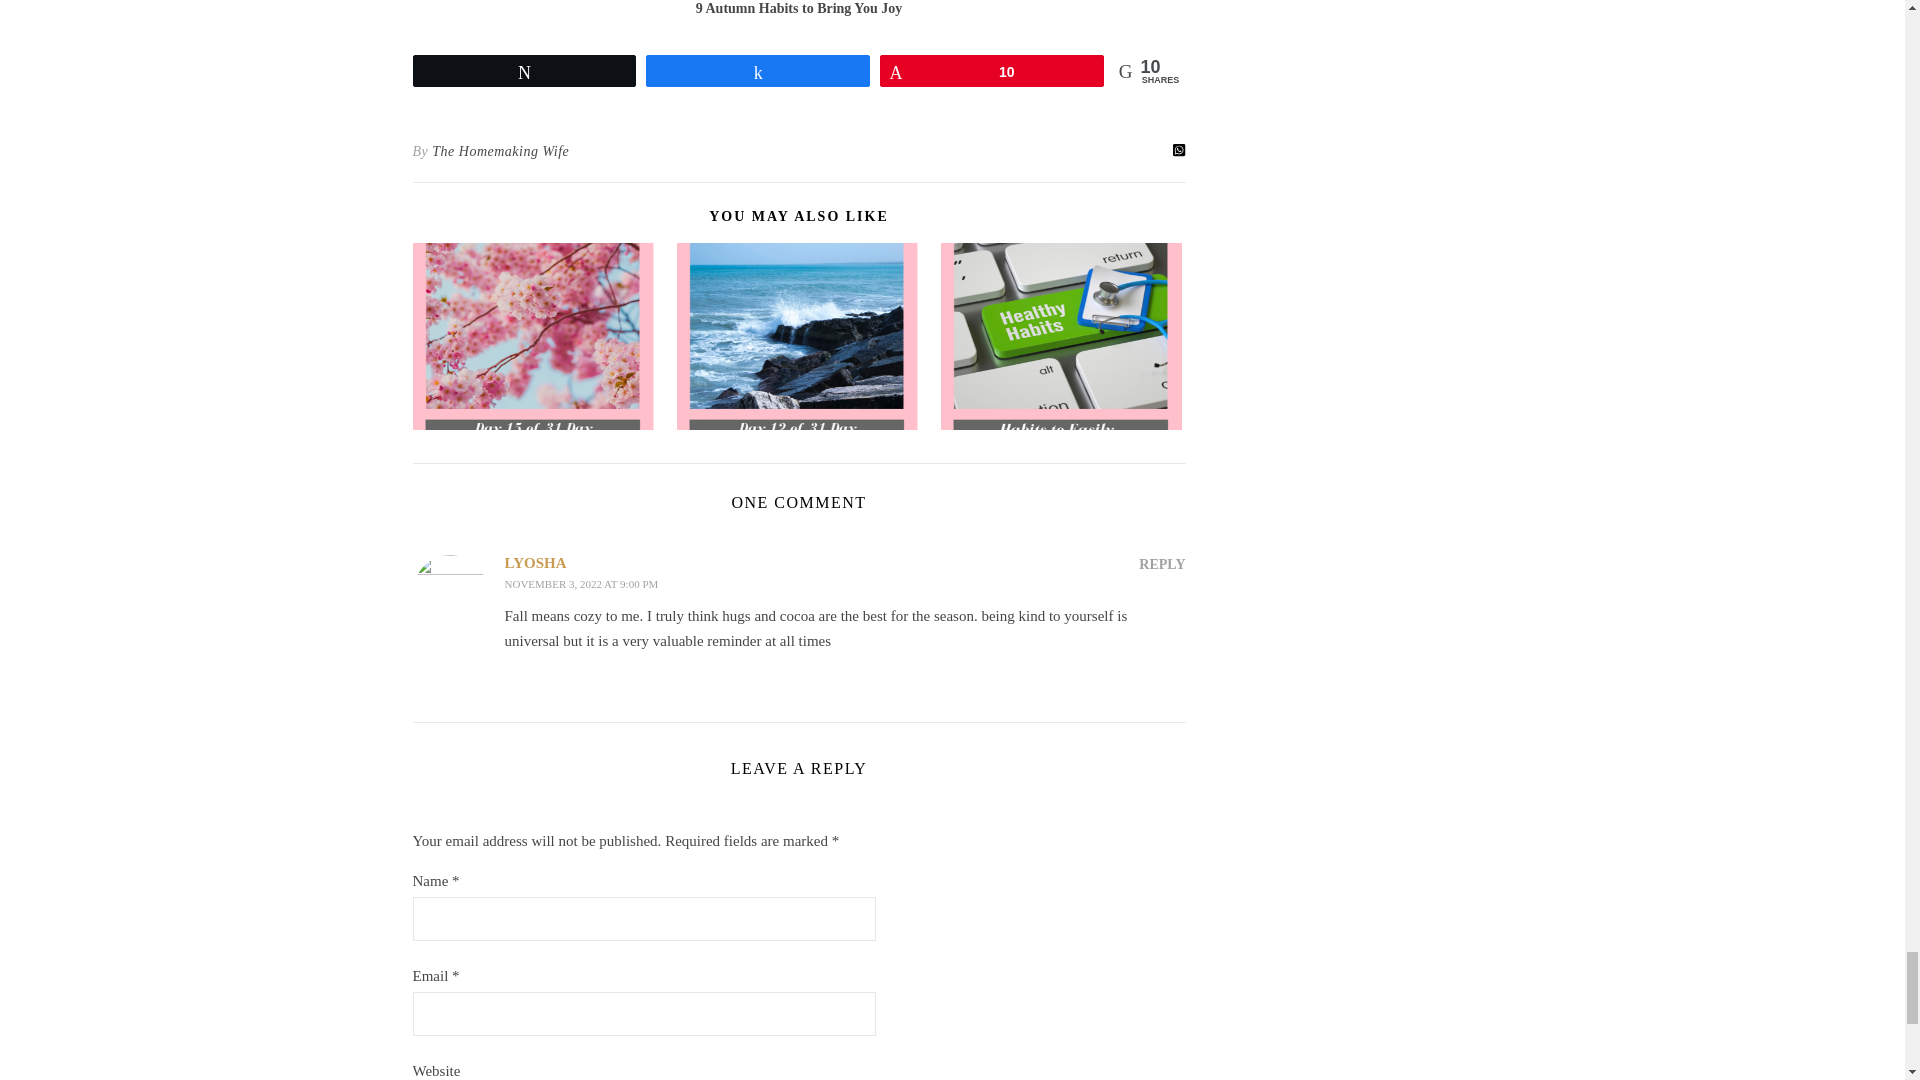 The image size is (1920, 1080). I want to click on The Homemaking Wife, so click(500, 152).